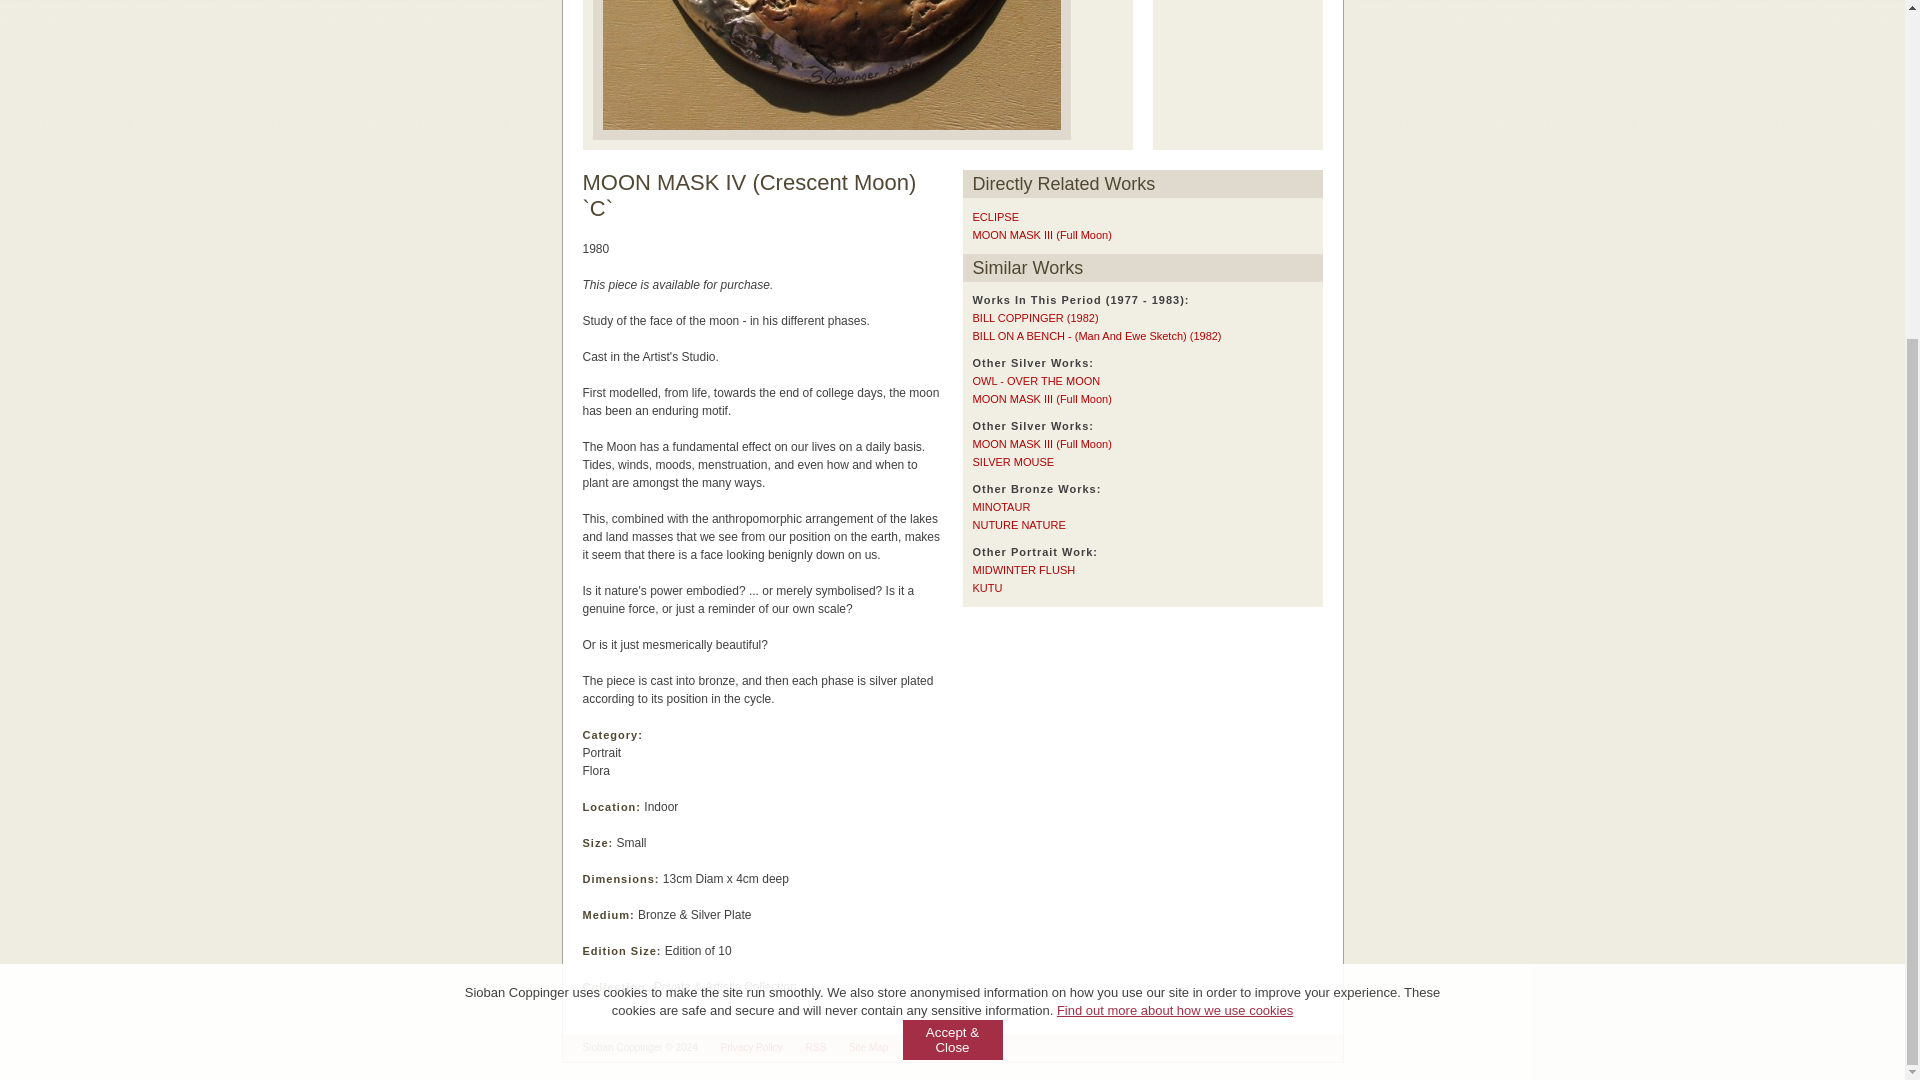 The width and height of the screenshot is (1920, 1080). What do you see at coordinates (1018, 525) in the screenshot?
I see `NUTURE NATURE` at bounding box center [1018, 525].